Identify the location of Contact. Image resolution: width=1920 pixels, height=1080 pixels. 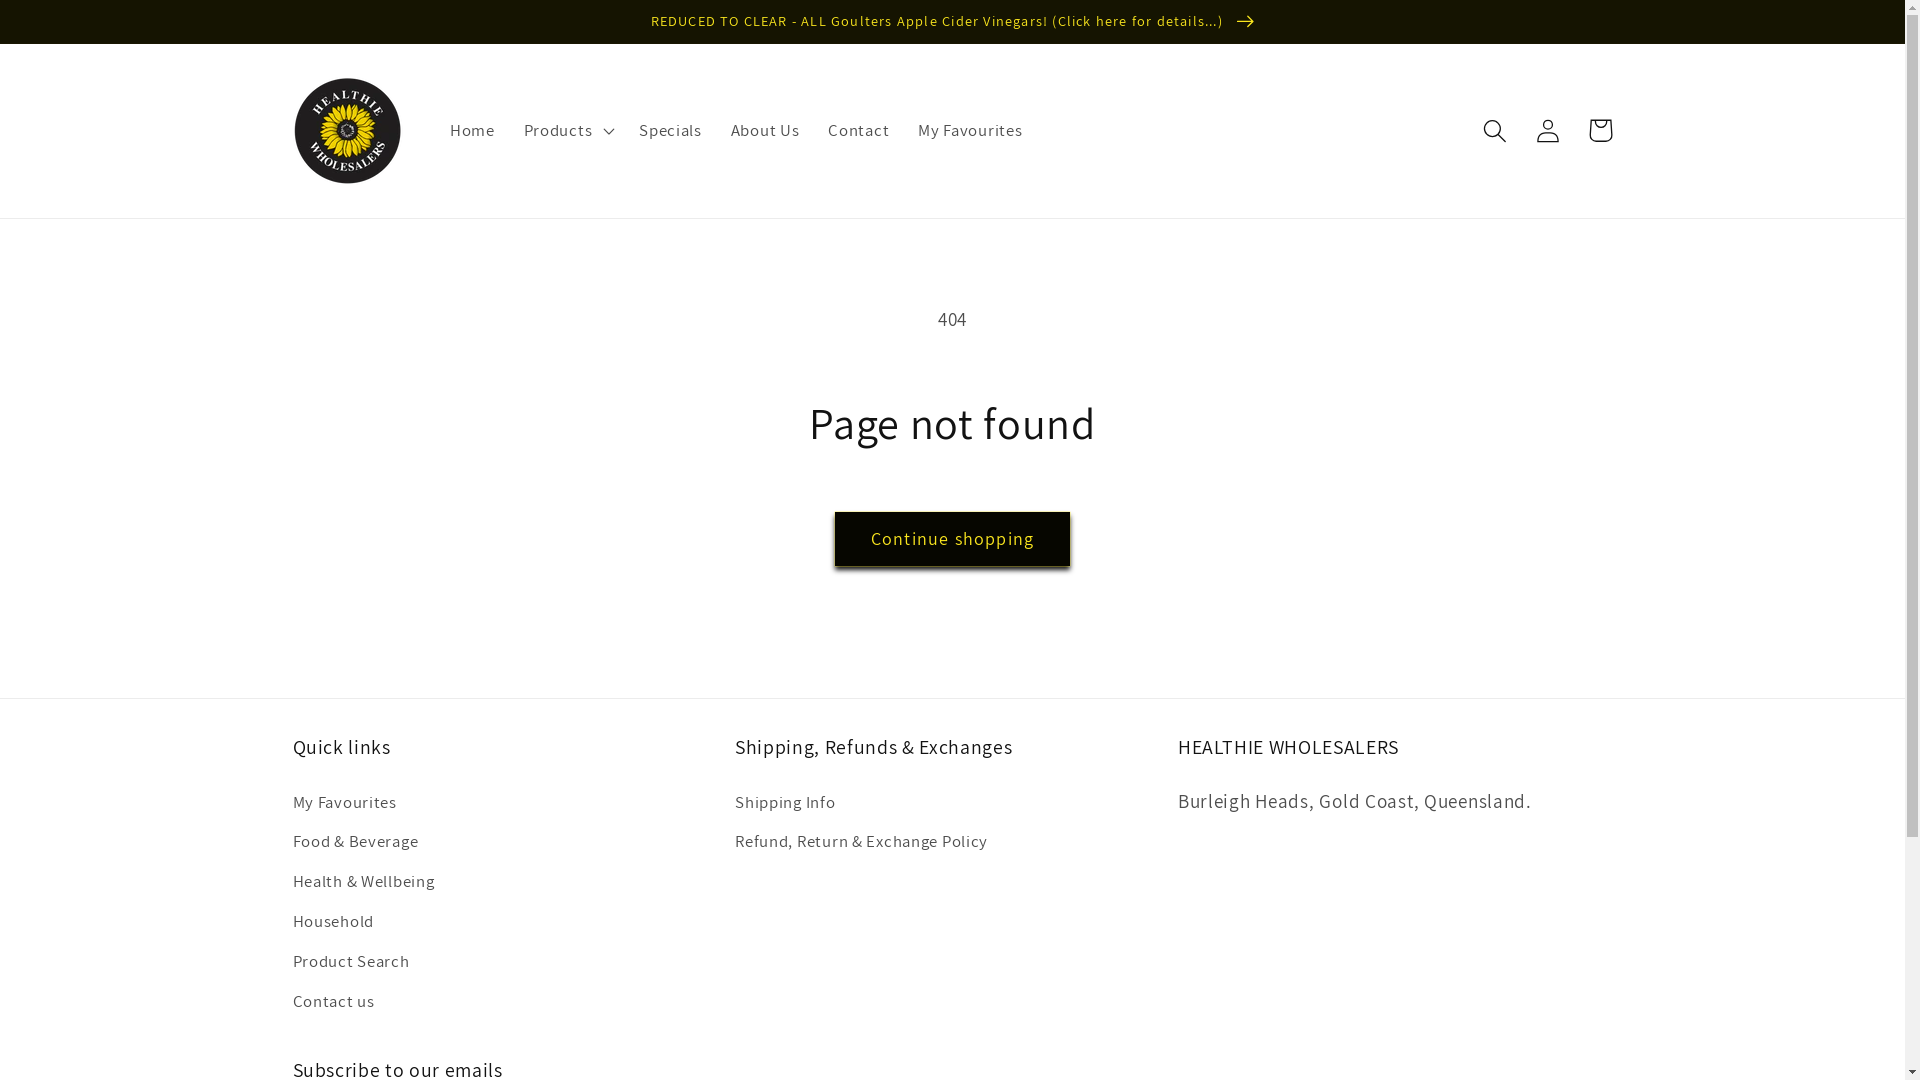
(859, 130).